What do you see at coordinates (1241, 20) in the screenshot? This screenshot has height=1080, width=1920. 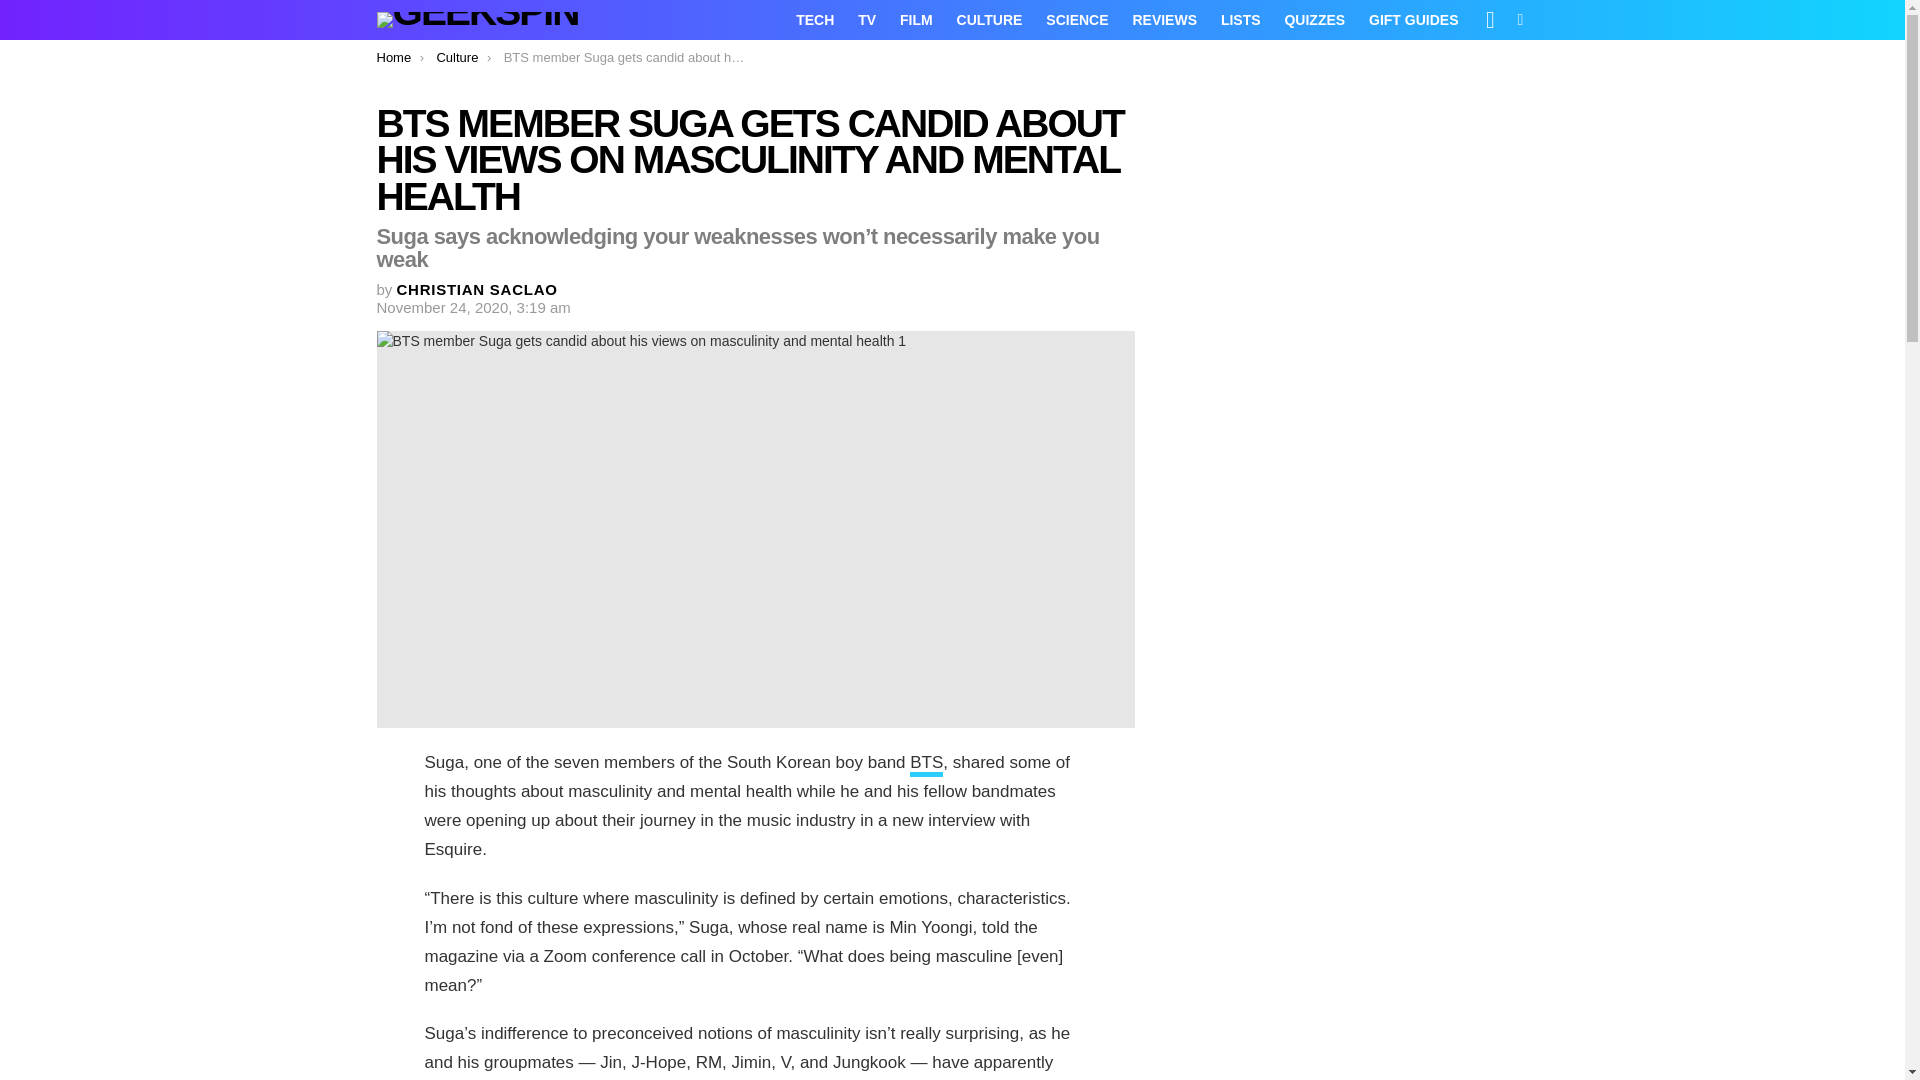 I see `LISTS` at bounding box center [1241, 20].